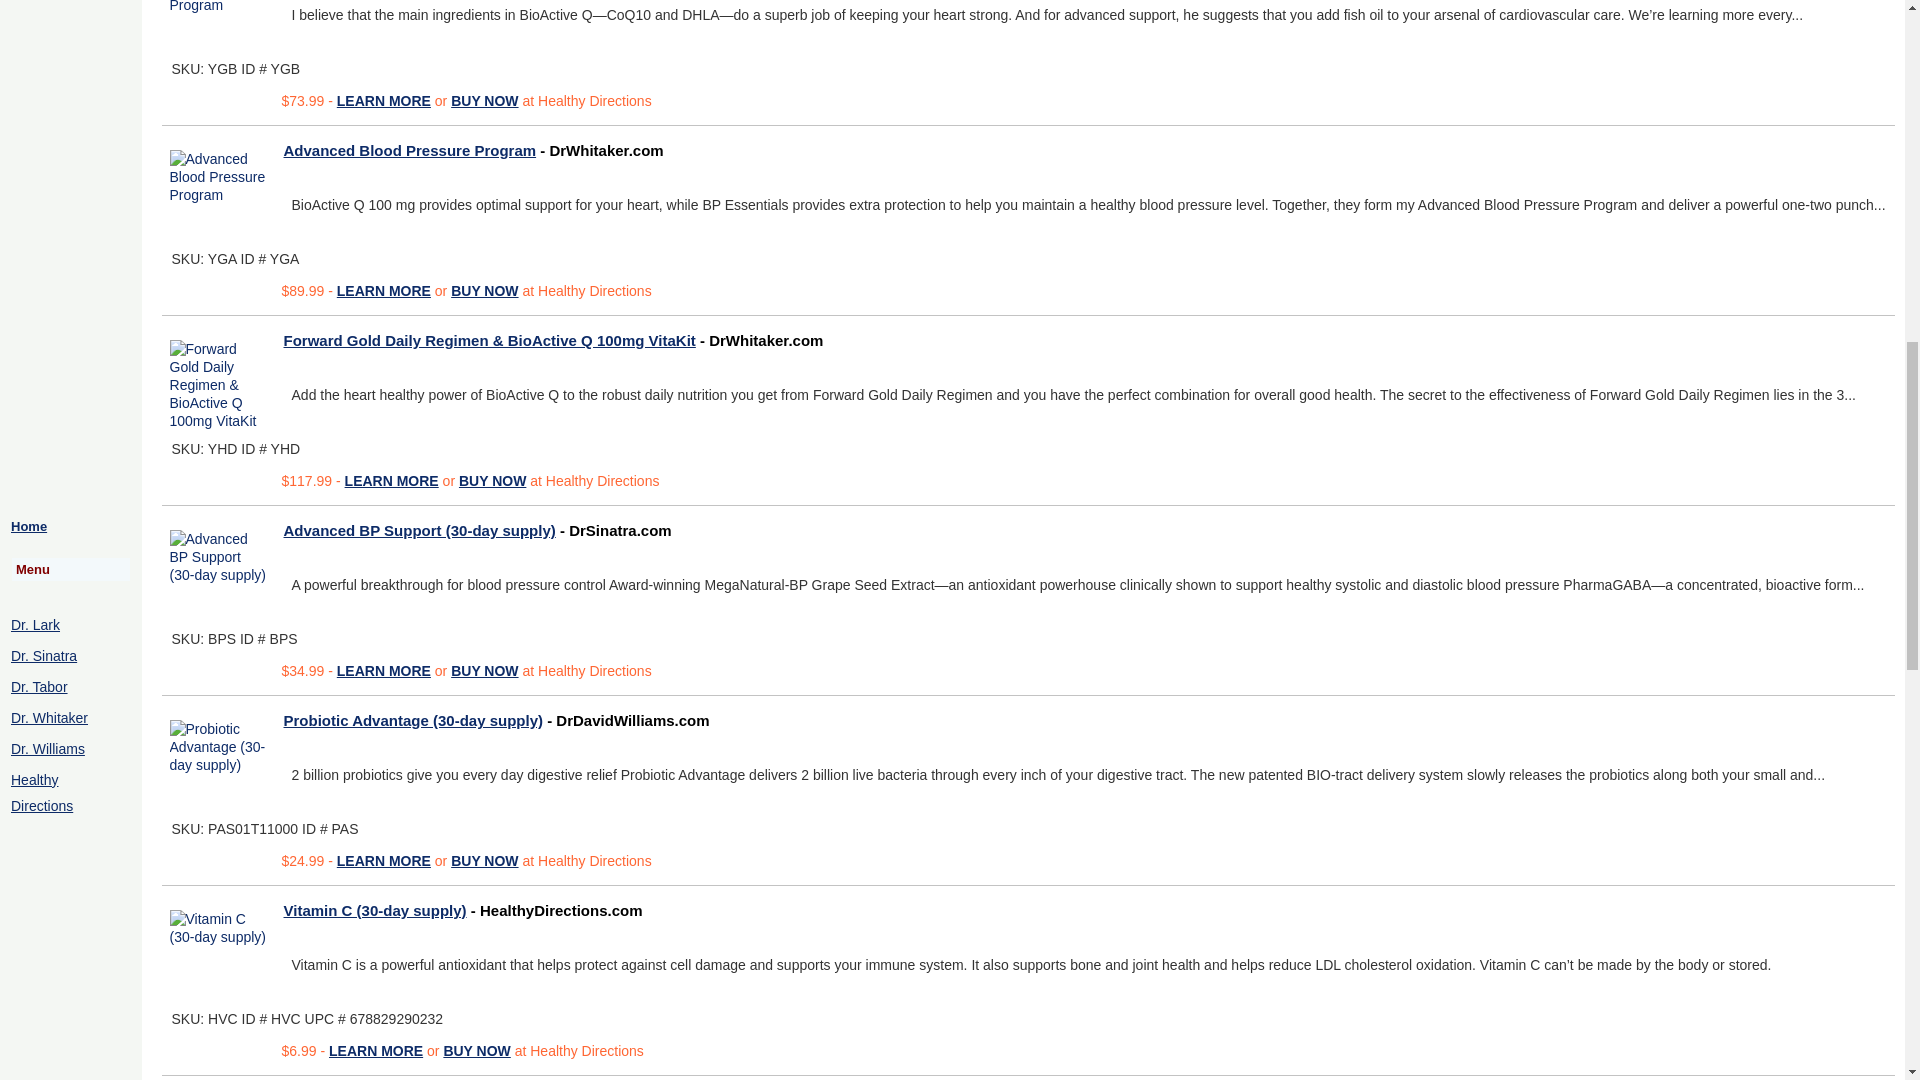  I want to click on Advanced Heart Health Program, so click(220, 10).